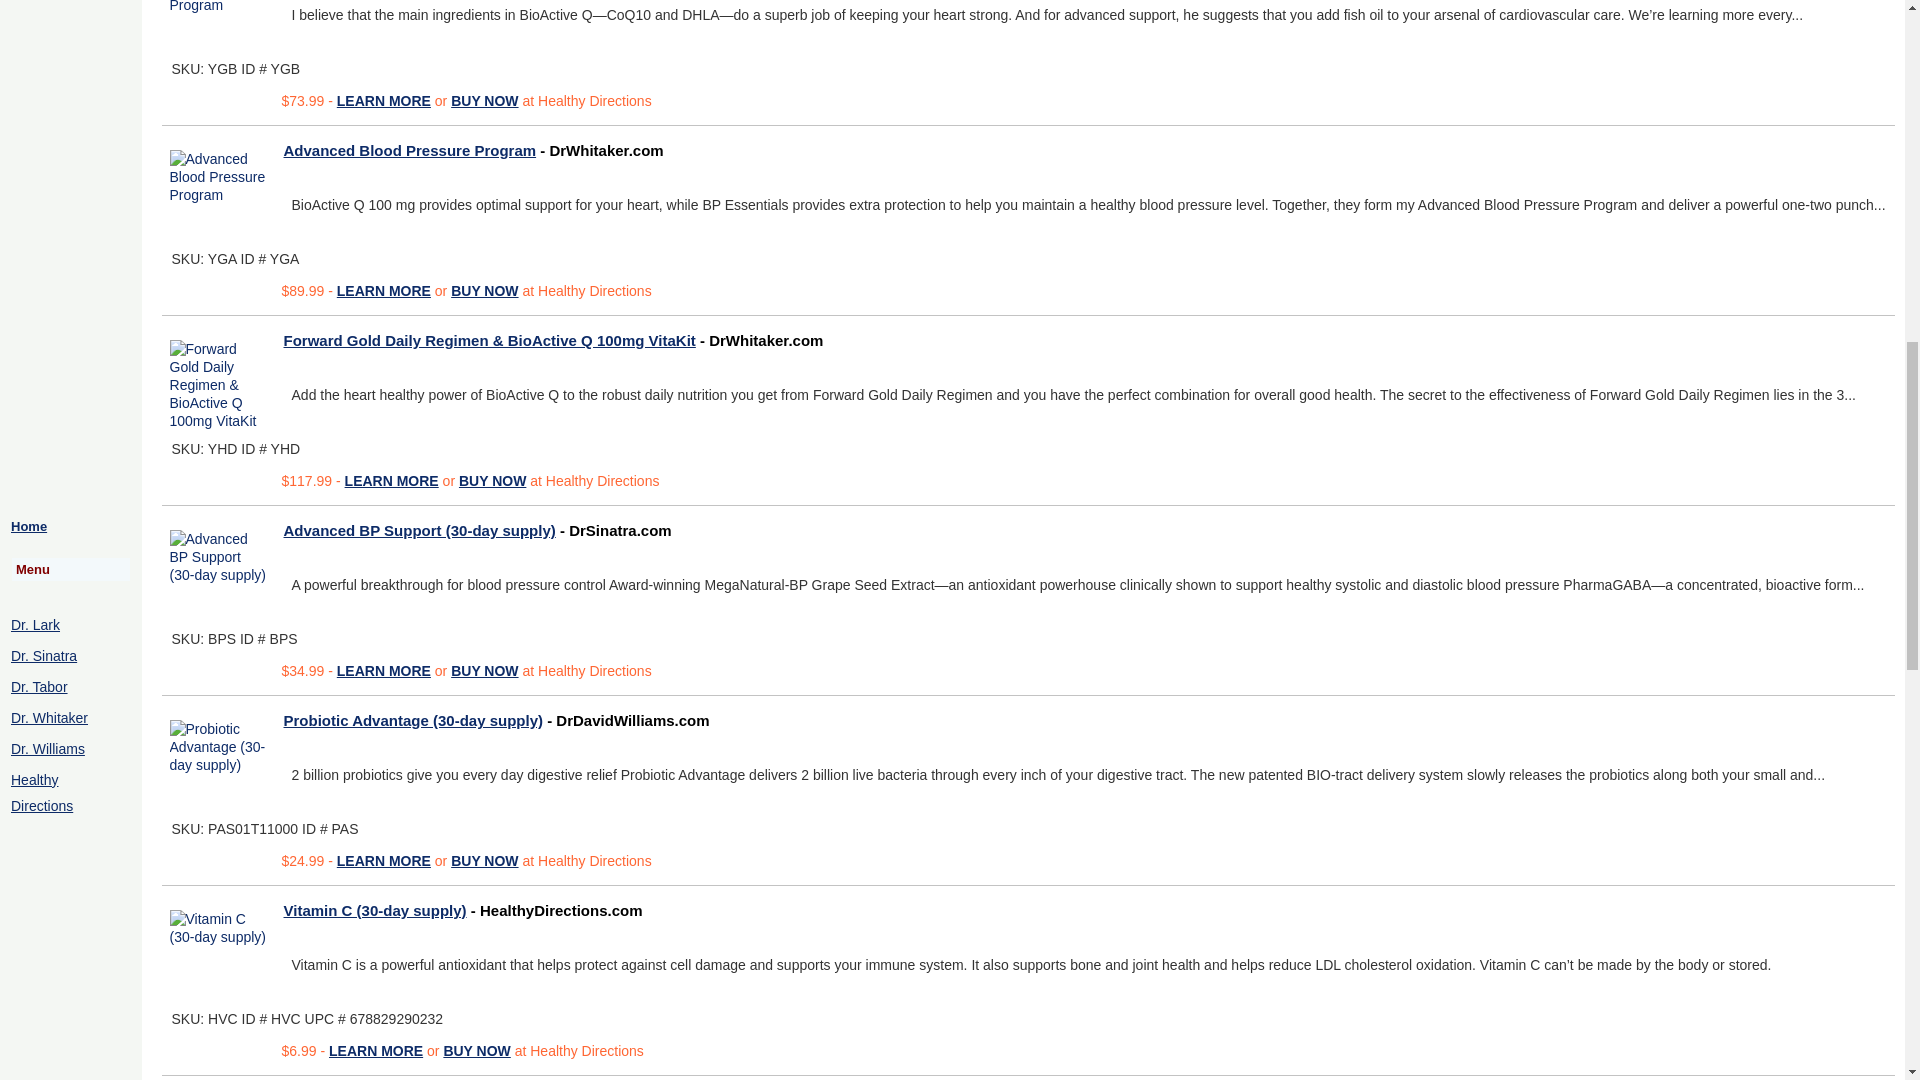  I want to click on Advanced Heart Health Program, so click(220, 10).